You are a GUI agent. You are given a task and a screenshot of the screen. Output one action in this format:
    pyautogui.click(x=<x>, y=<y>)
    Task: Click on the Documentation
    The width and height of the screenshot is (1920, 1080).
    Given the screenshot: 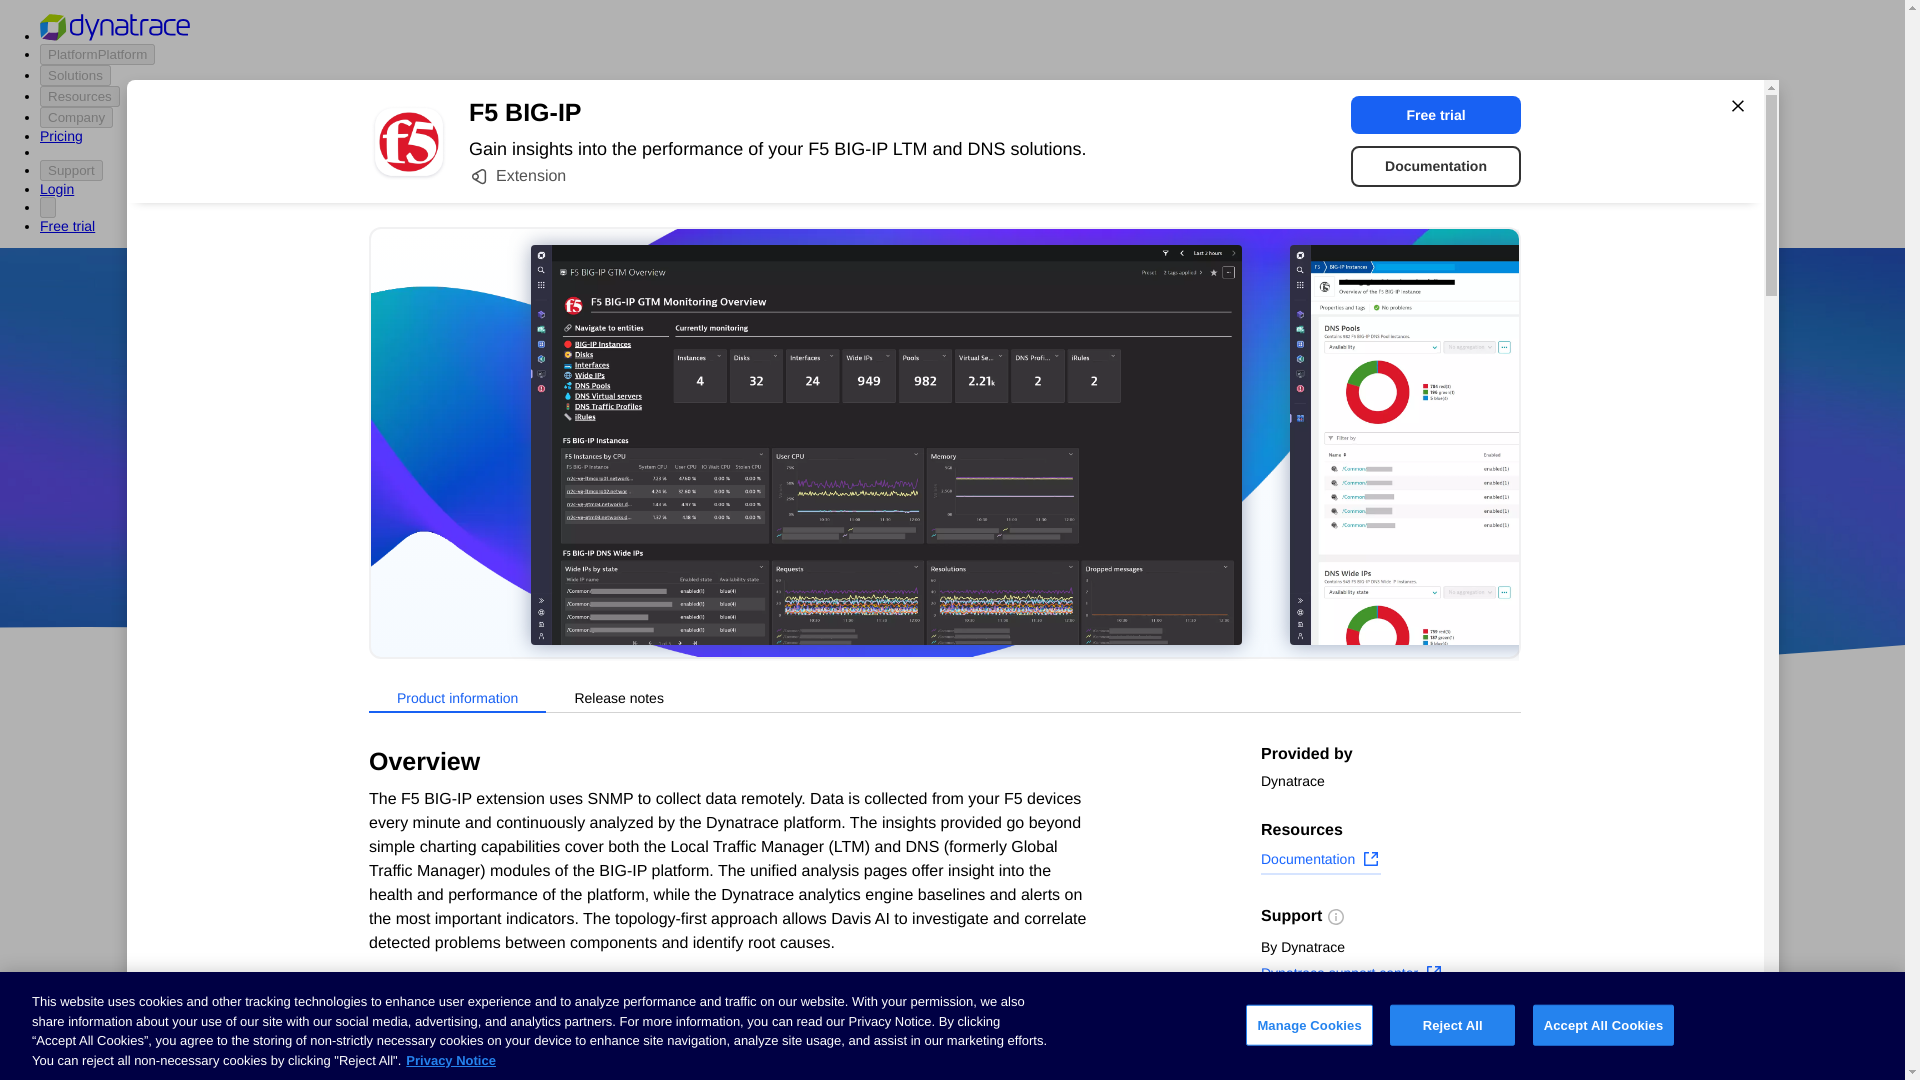 What is the action you would take?
    pyautogui.click(x=1436, y=166)
    